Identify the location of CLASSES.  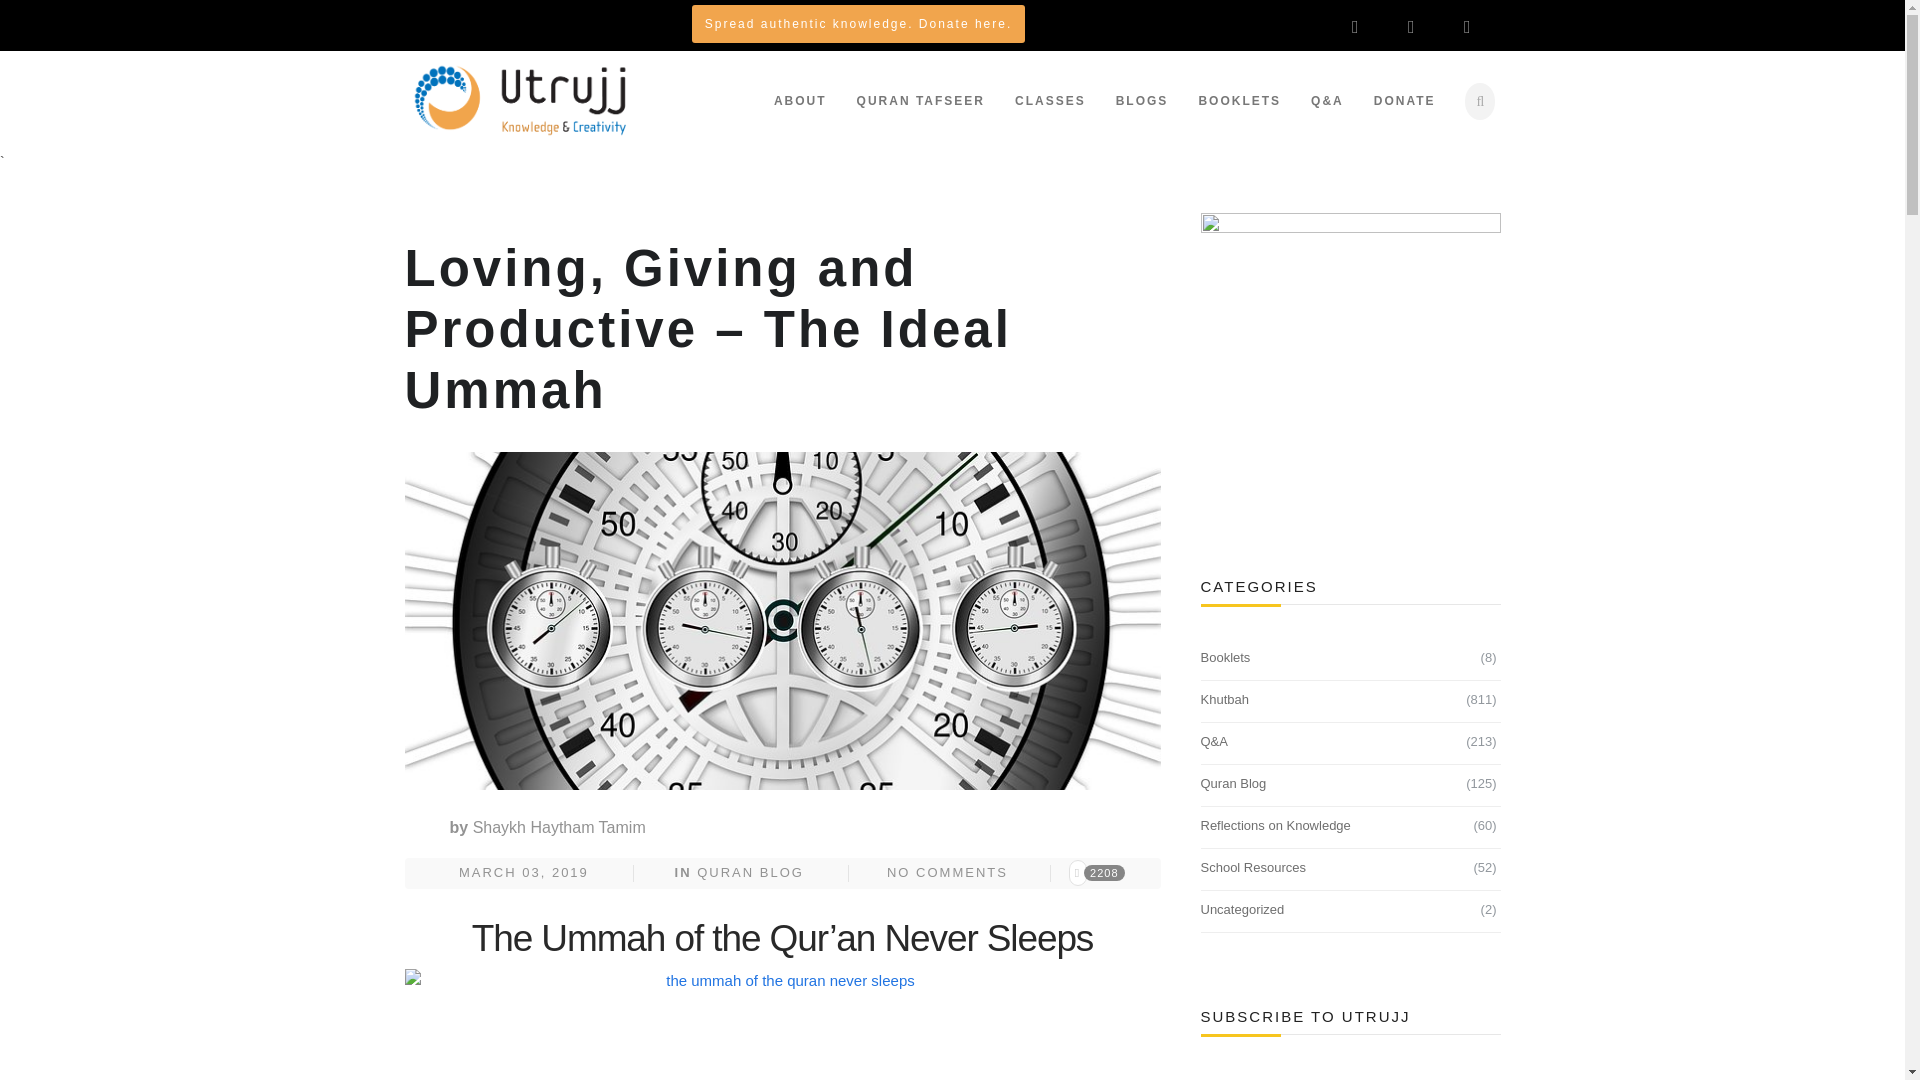
(1050, 100).